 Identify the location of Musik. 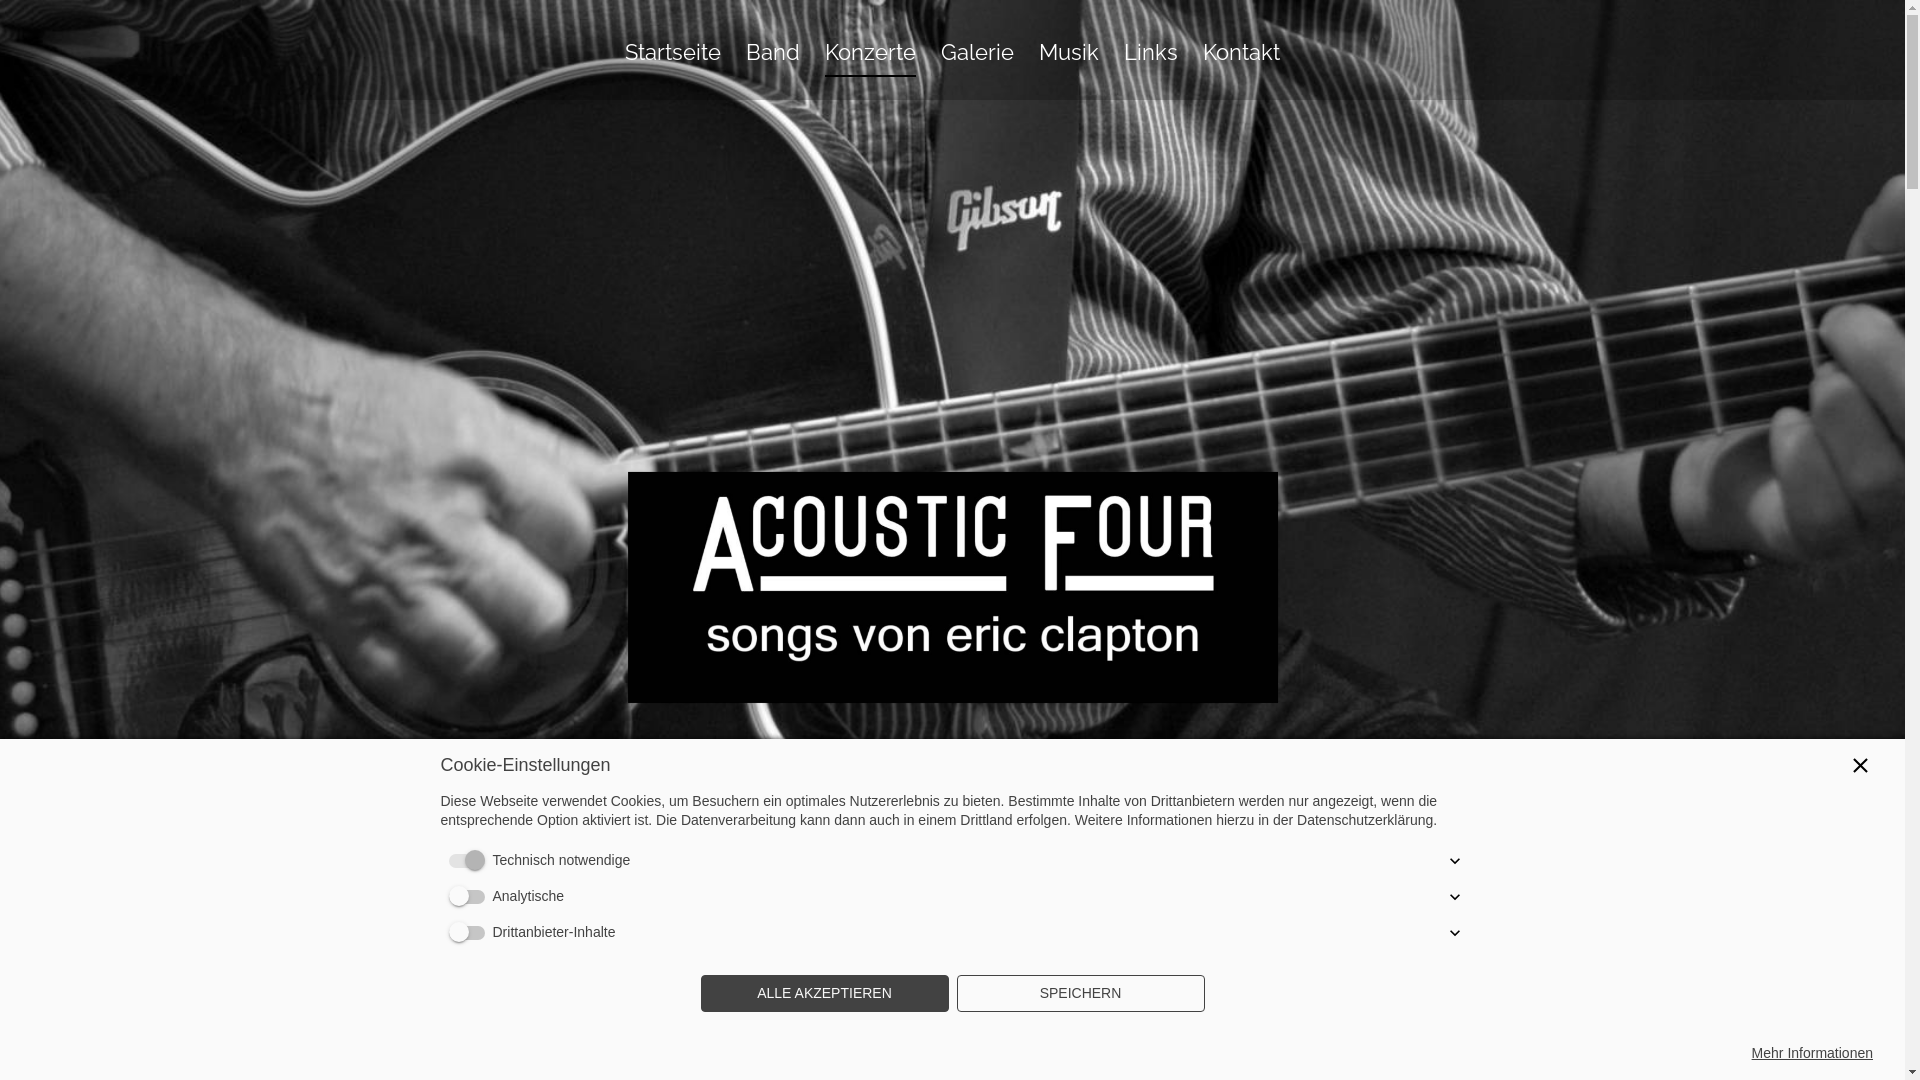
(1069, 58).